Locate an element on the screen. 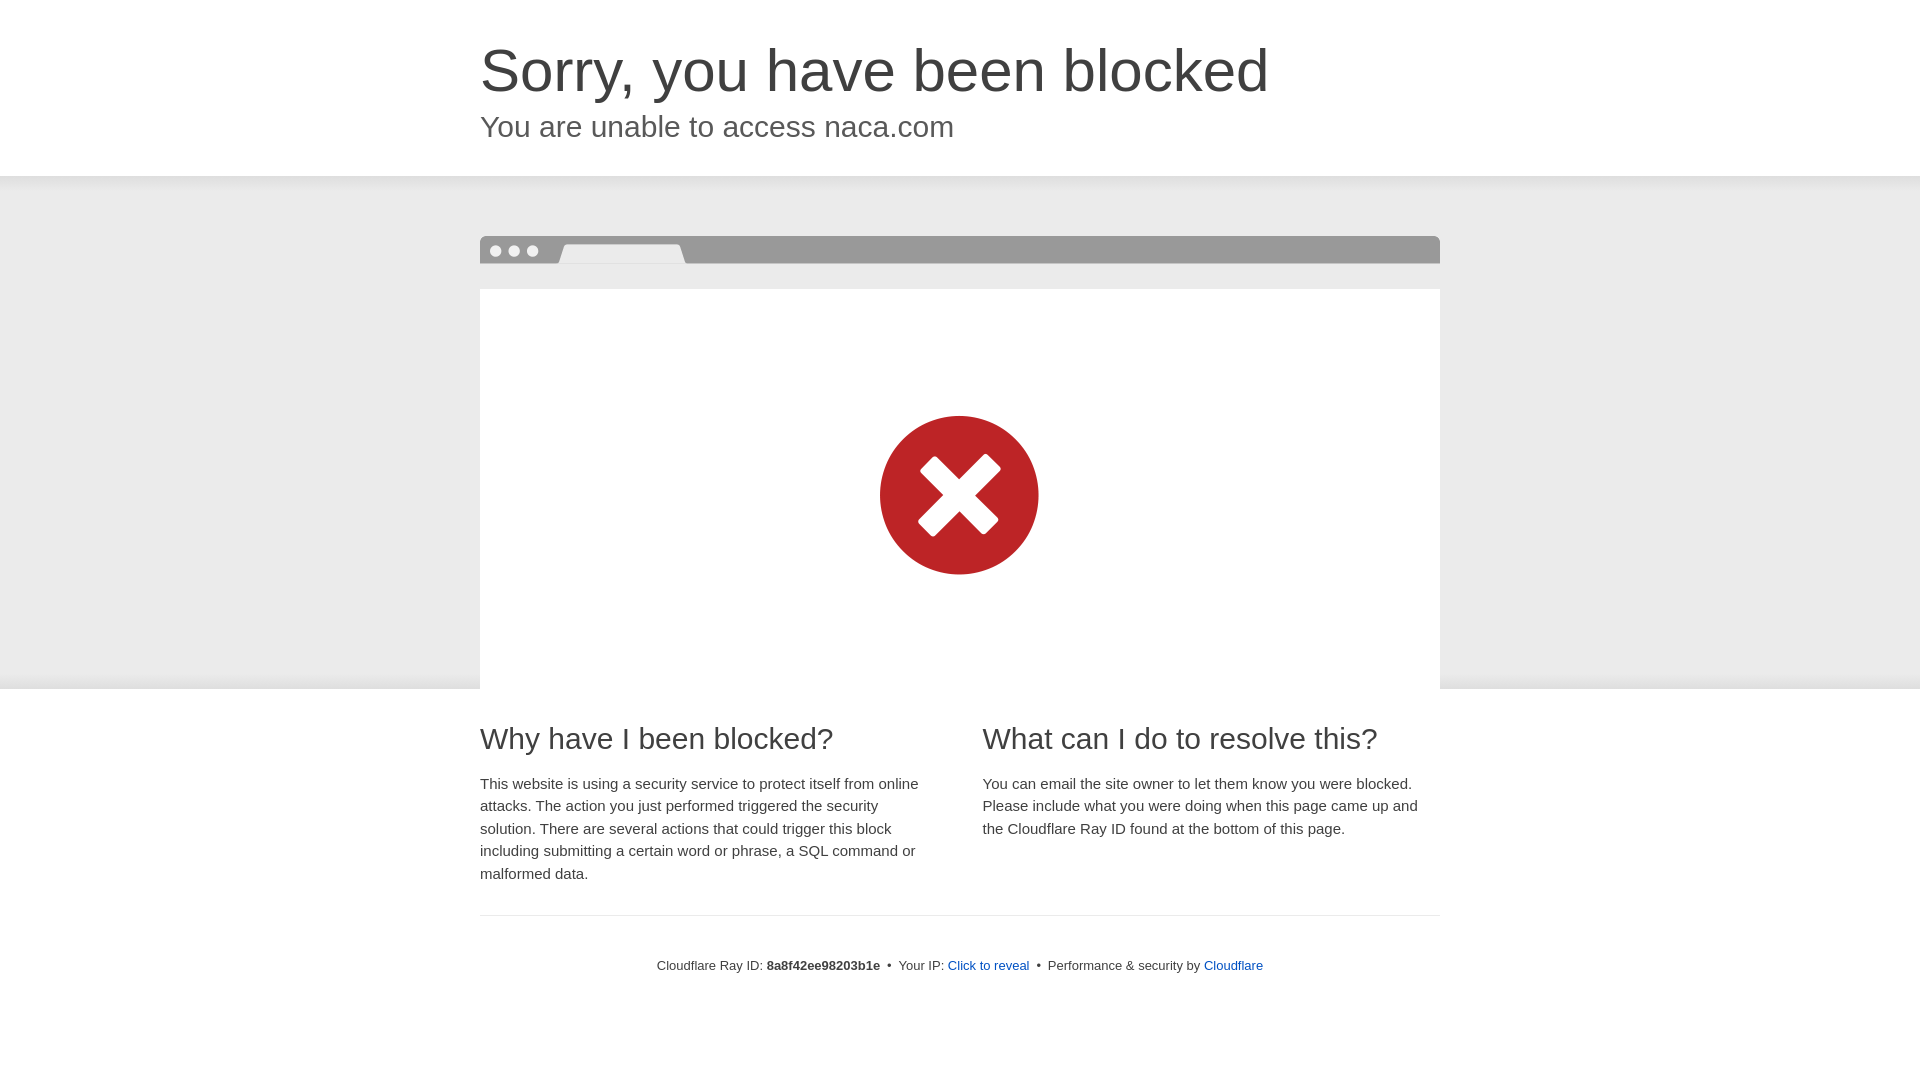 The width and height of the screenshot is (1920, 1080). Cloudflare is located at coordinates (1233, 965).